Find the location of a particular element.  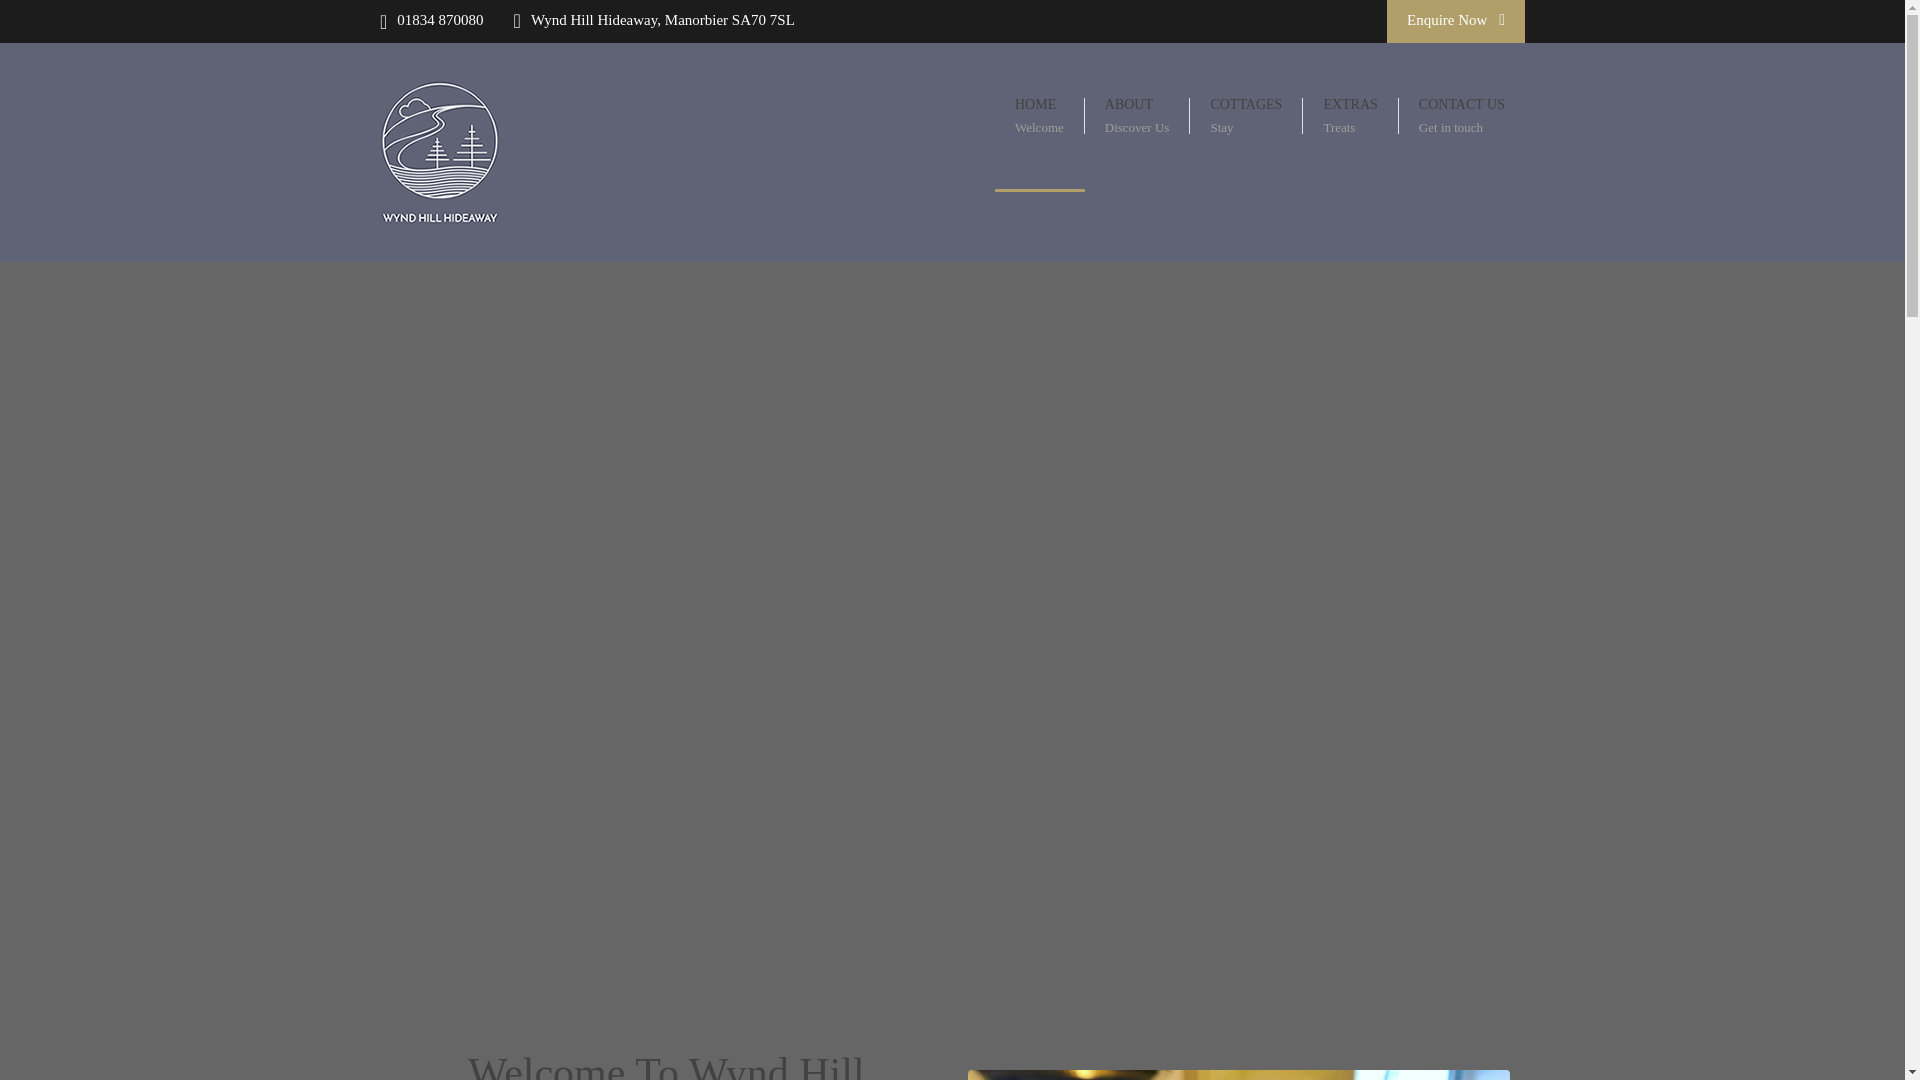

Enquire Now is located at coordinates (1039, 118).